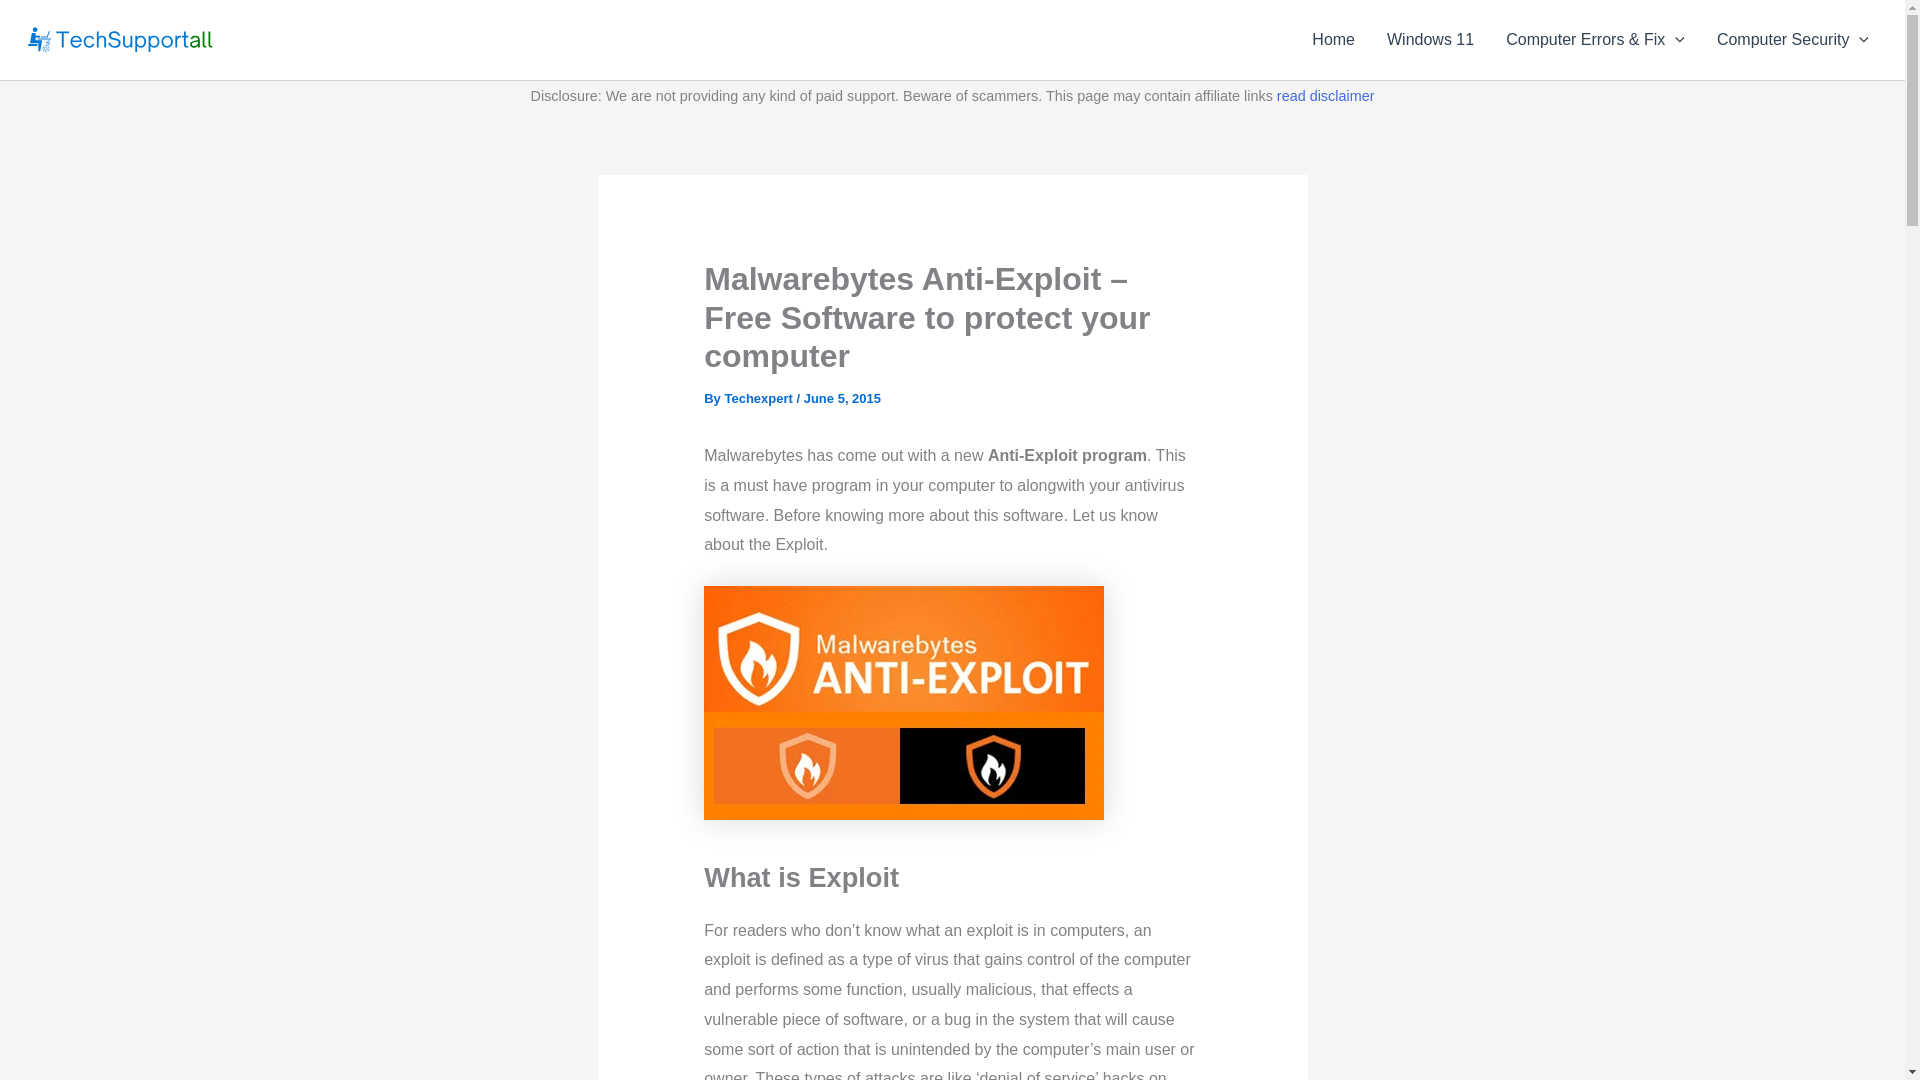 The height and width of the screenshot is (1080, 1920). Describe the element at coordinates (760, 398) in the screenshot. I see `View all posts by Techexpert` at that location.